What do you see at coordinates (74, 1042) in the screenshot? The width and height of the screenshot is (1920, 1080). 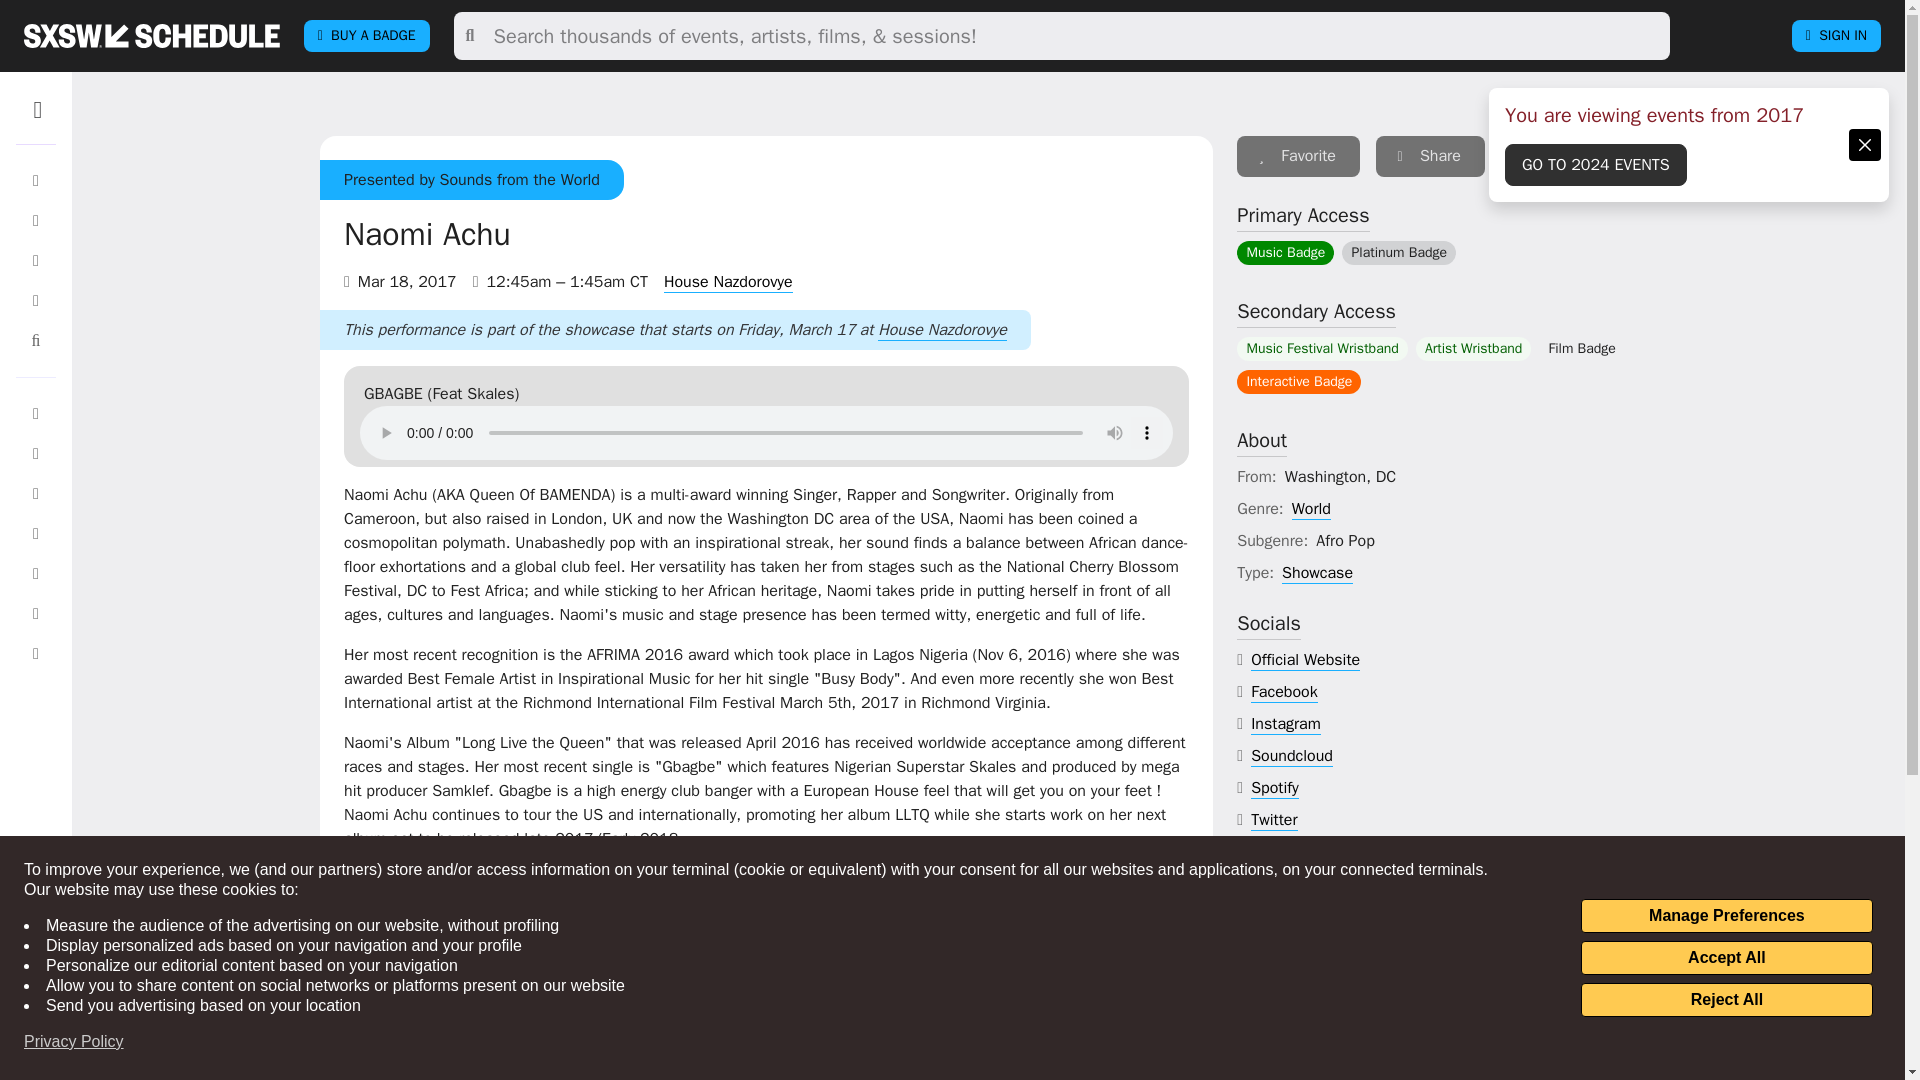 I see `Privacy Policy` at bounding box center [74, 1042].